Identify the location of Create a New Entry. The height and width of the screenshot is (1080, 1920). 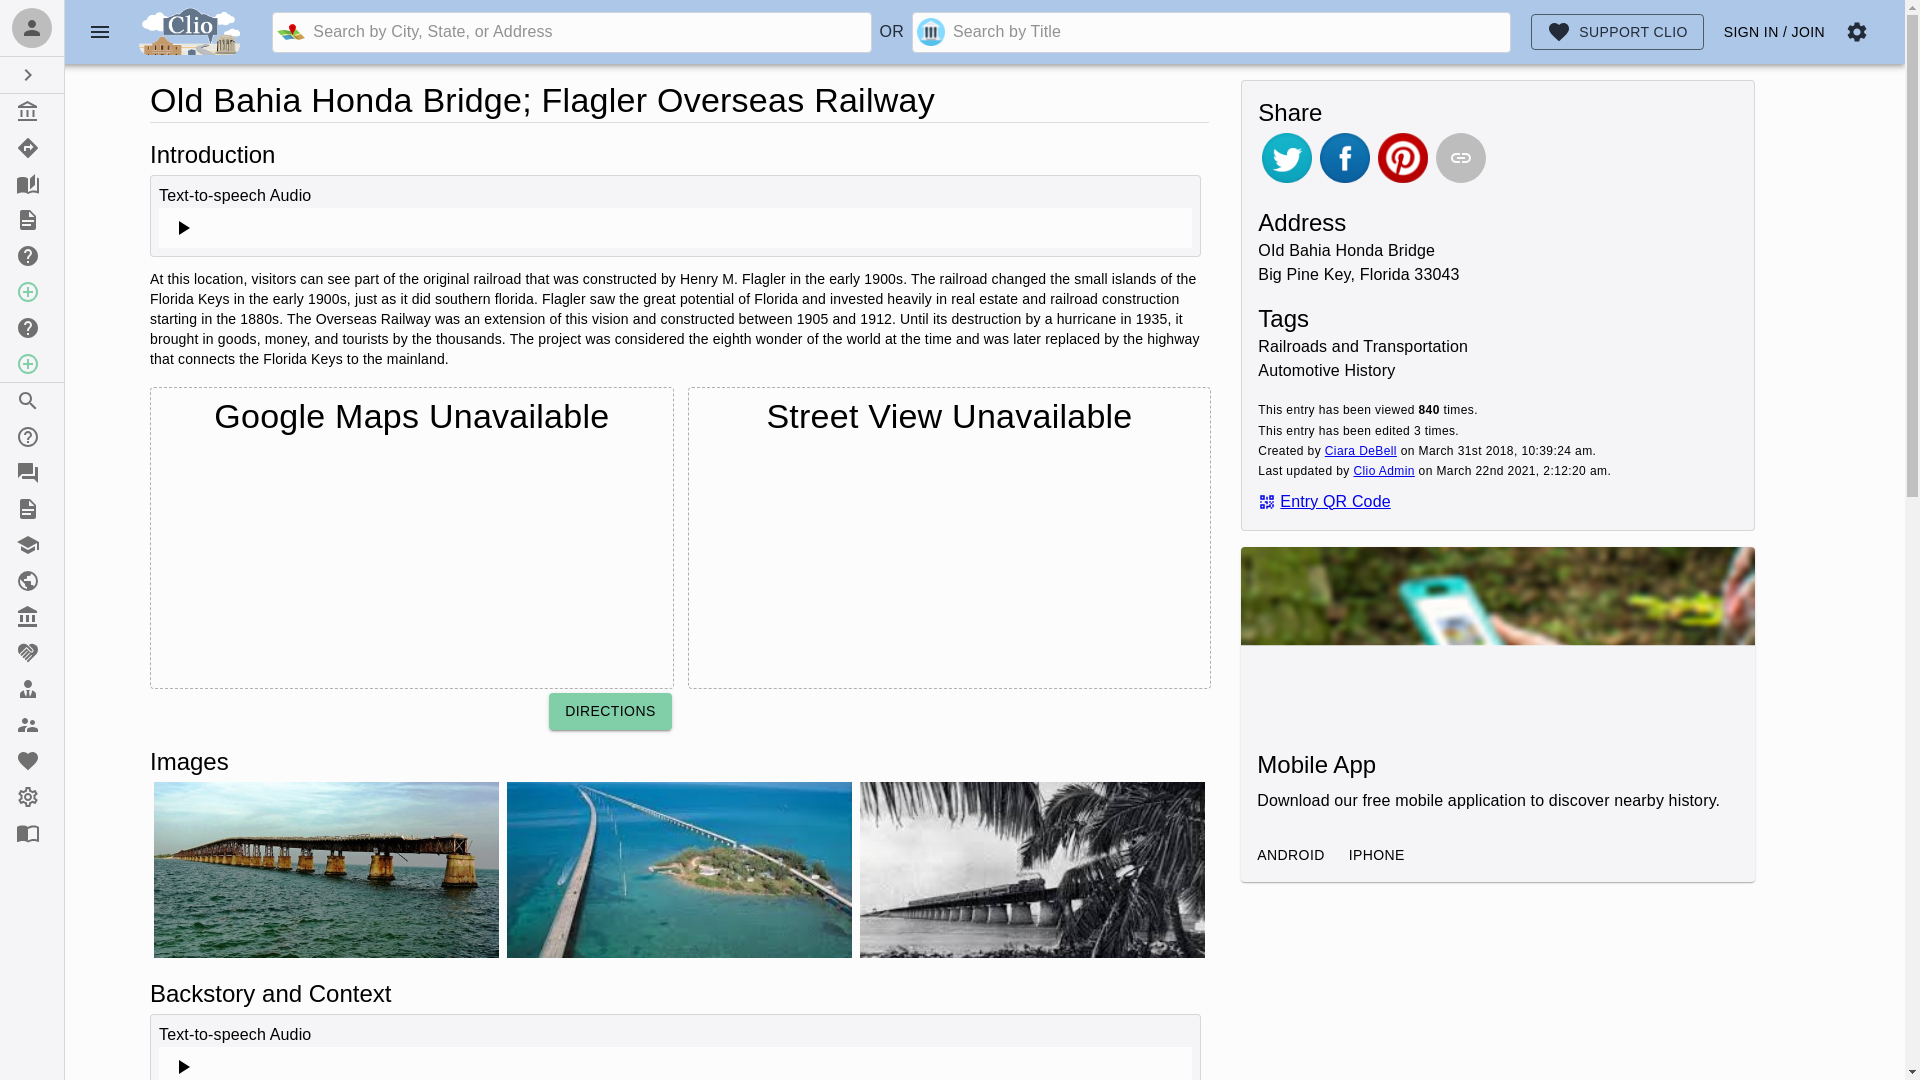
(32, 292).